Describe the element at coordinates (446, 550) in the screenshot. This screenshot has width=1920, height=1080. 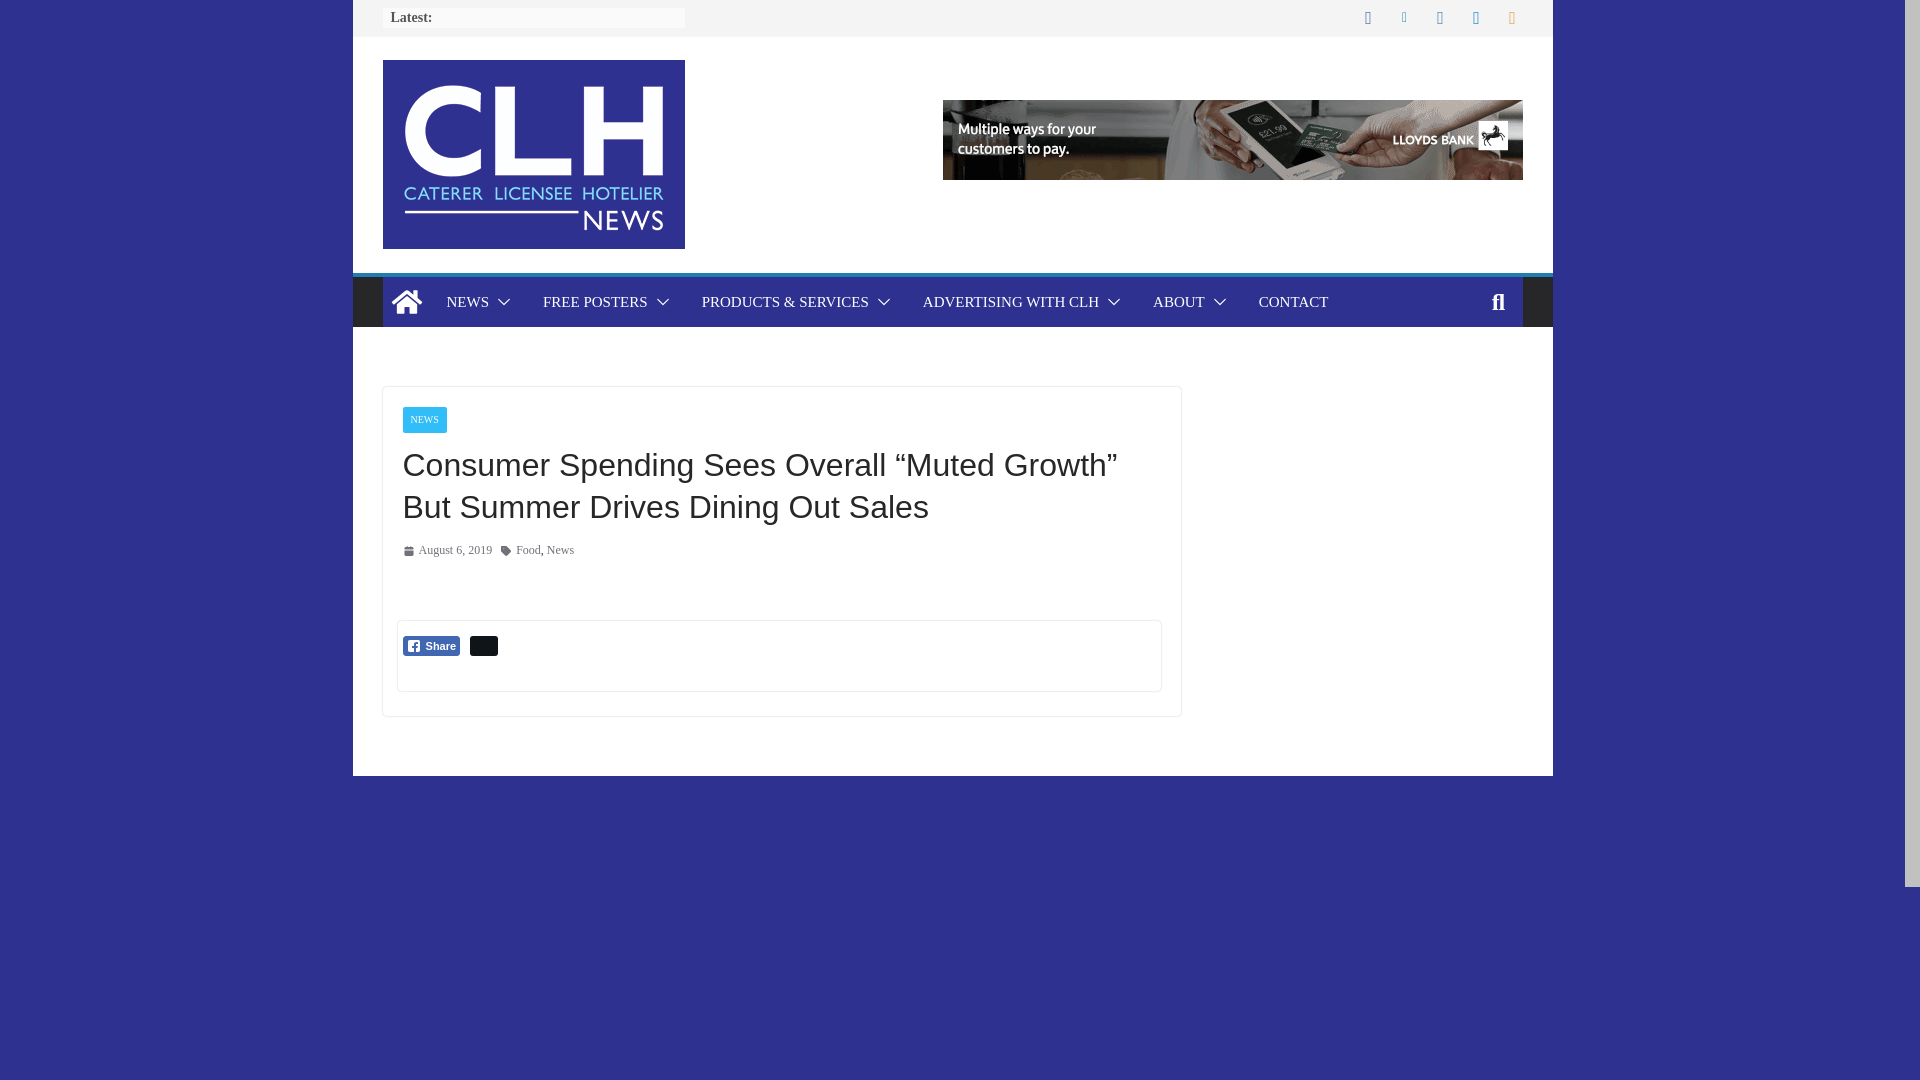
I see `12:56 pm` at that location.